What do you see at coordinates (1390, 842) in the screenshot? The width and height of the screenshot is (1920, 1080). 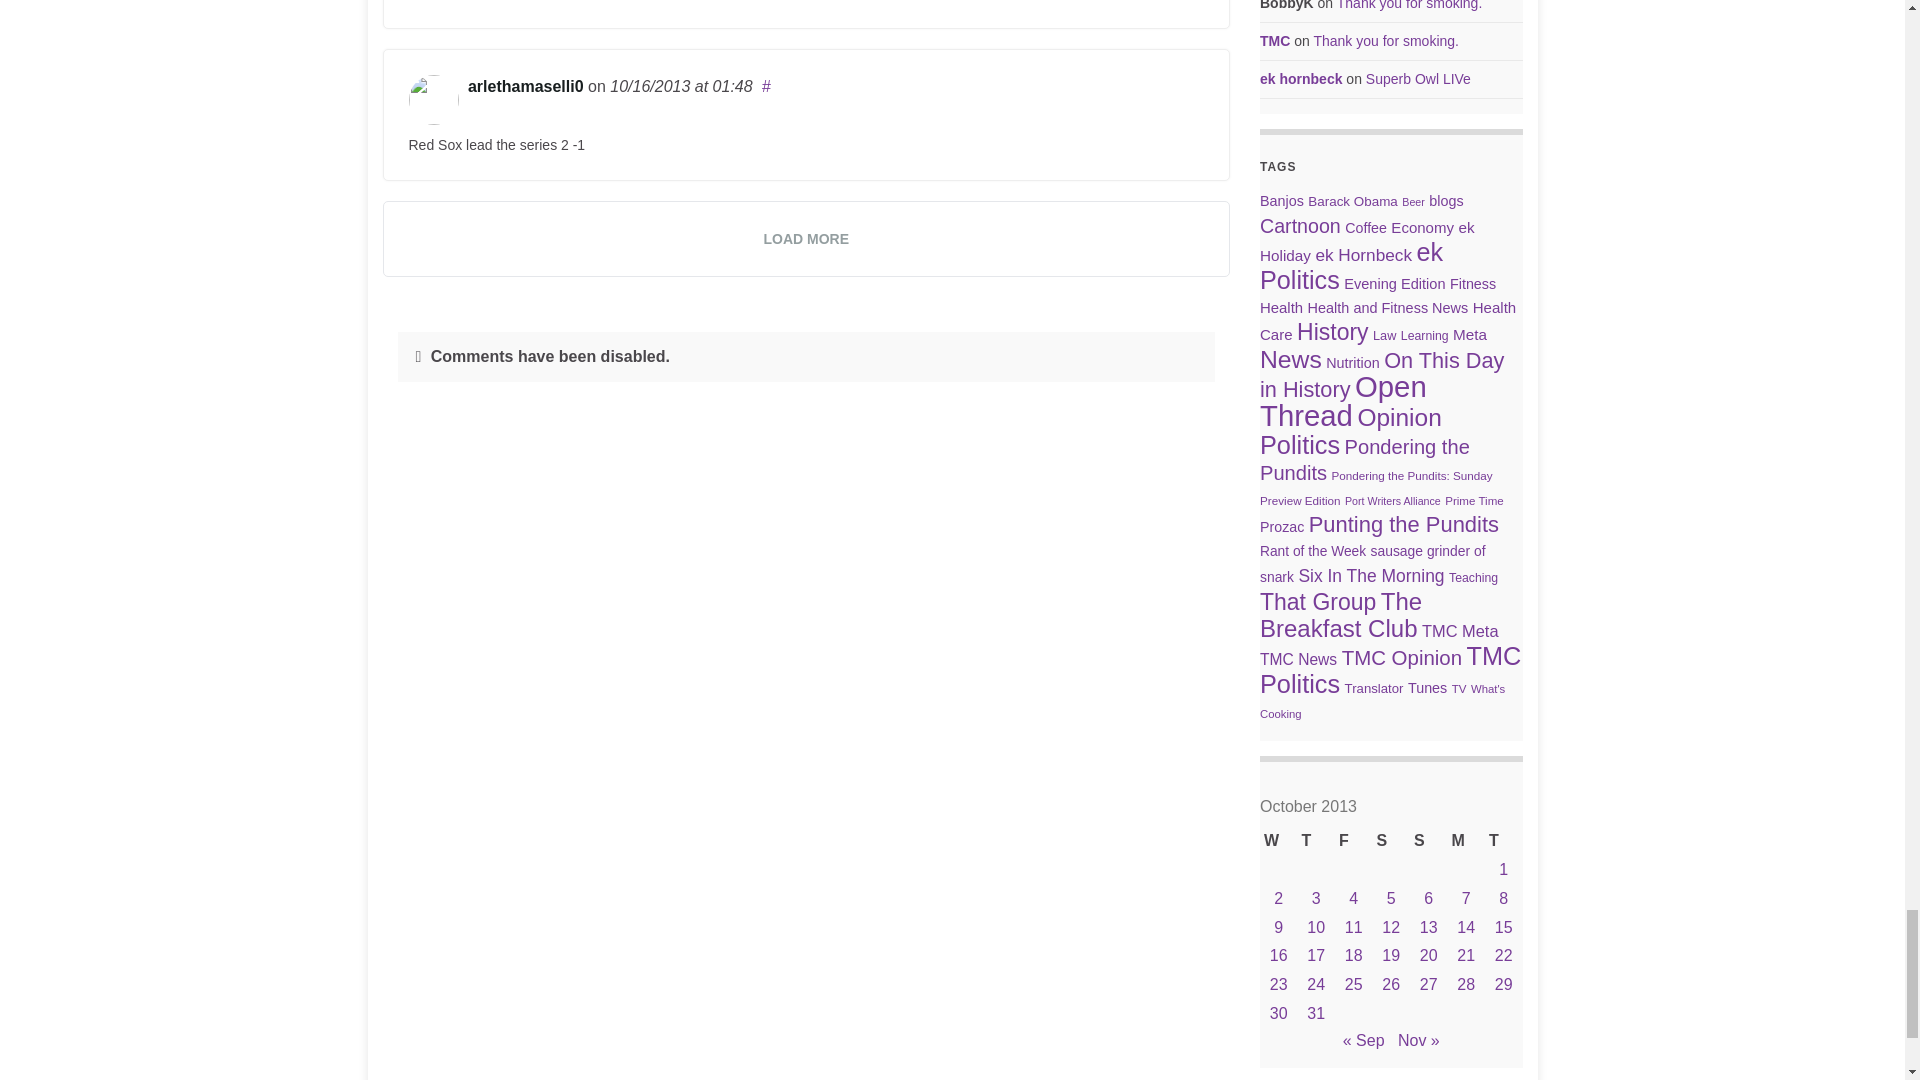 I see `Saturday` at bounding box center [1390, 842].